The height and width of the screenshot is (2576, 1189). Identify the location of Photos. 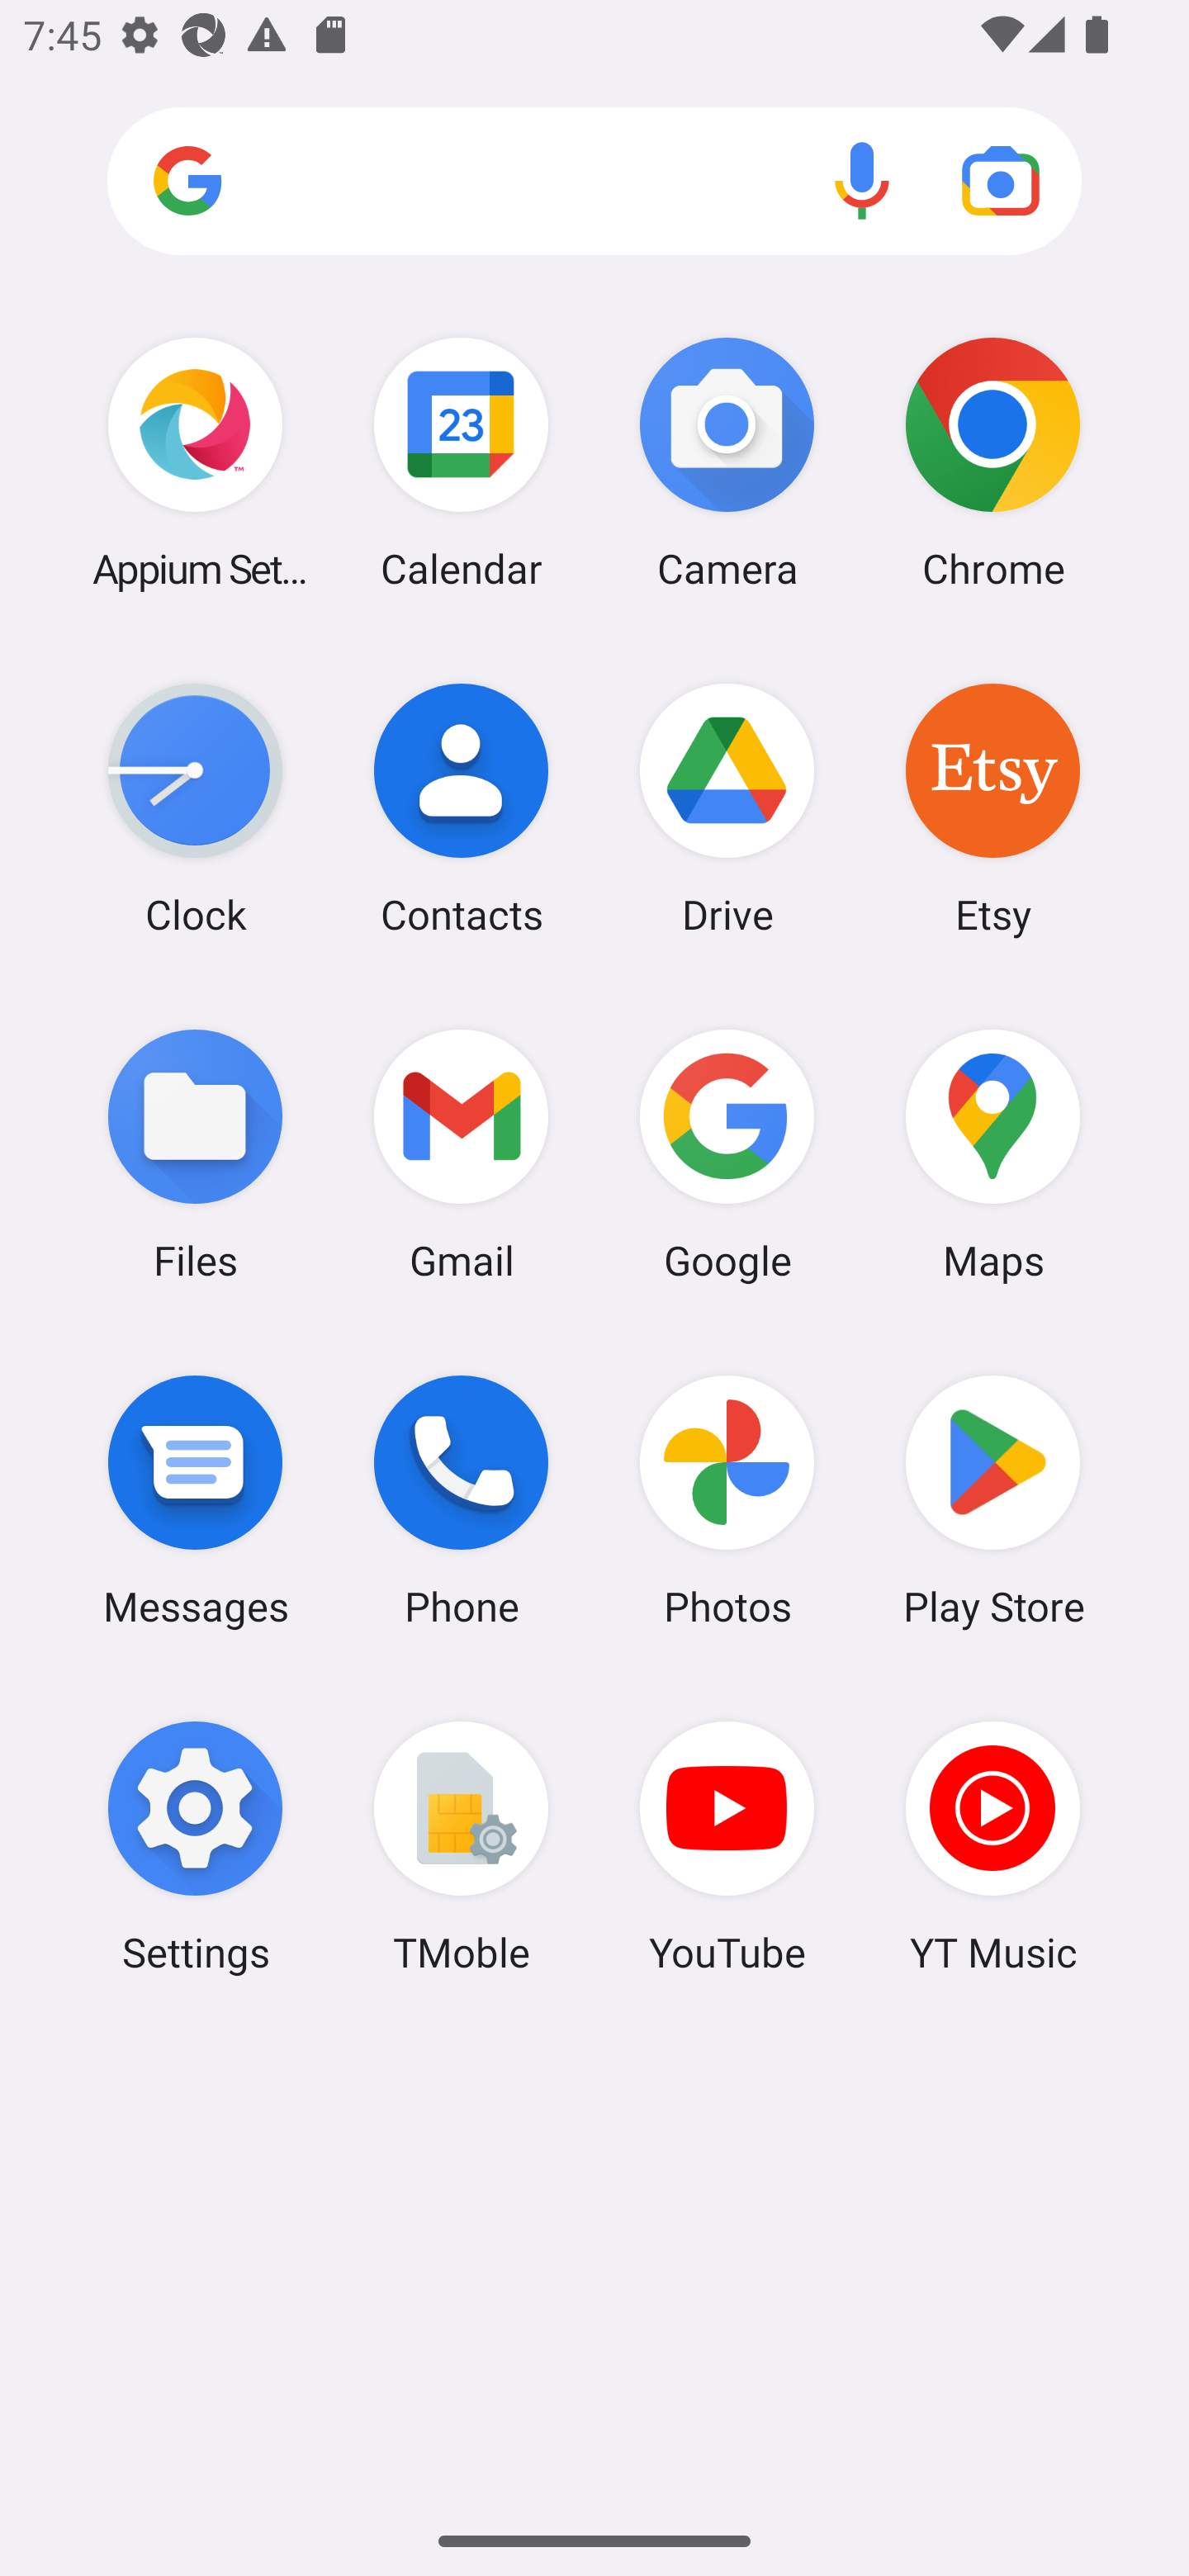
(727, 1500).